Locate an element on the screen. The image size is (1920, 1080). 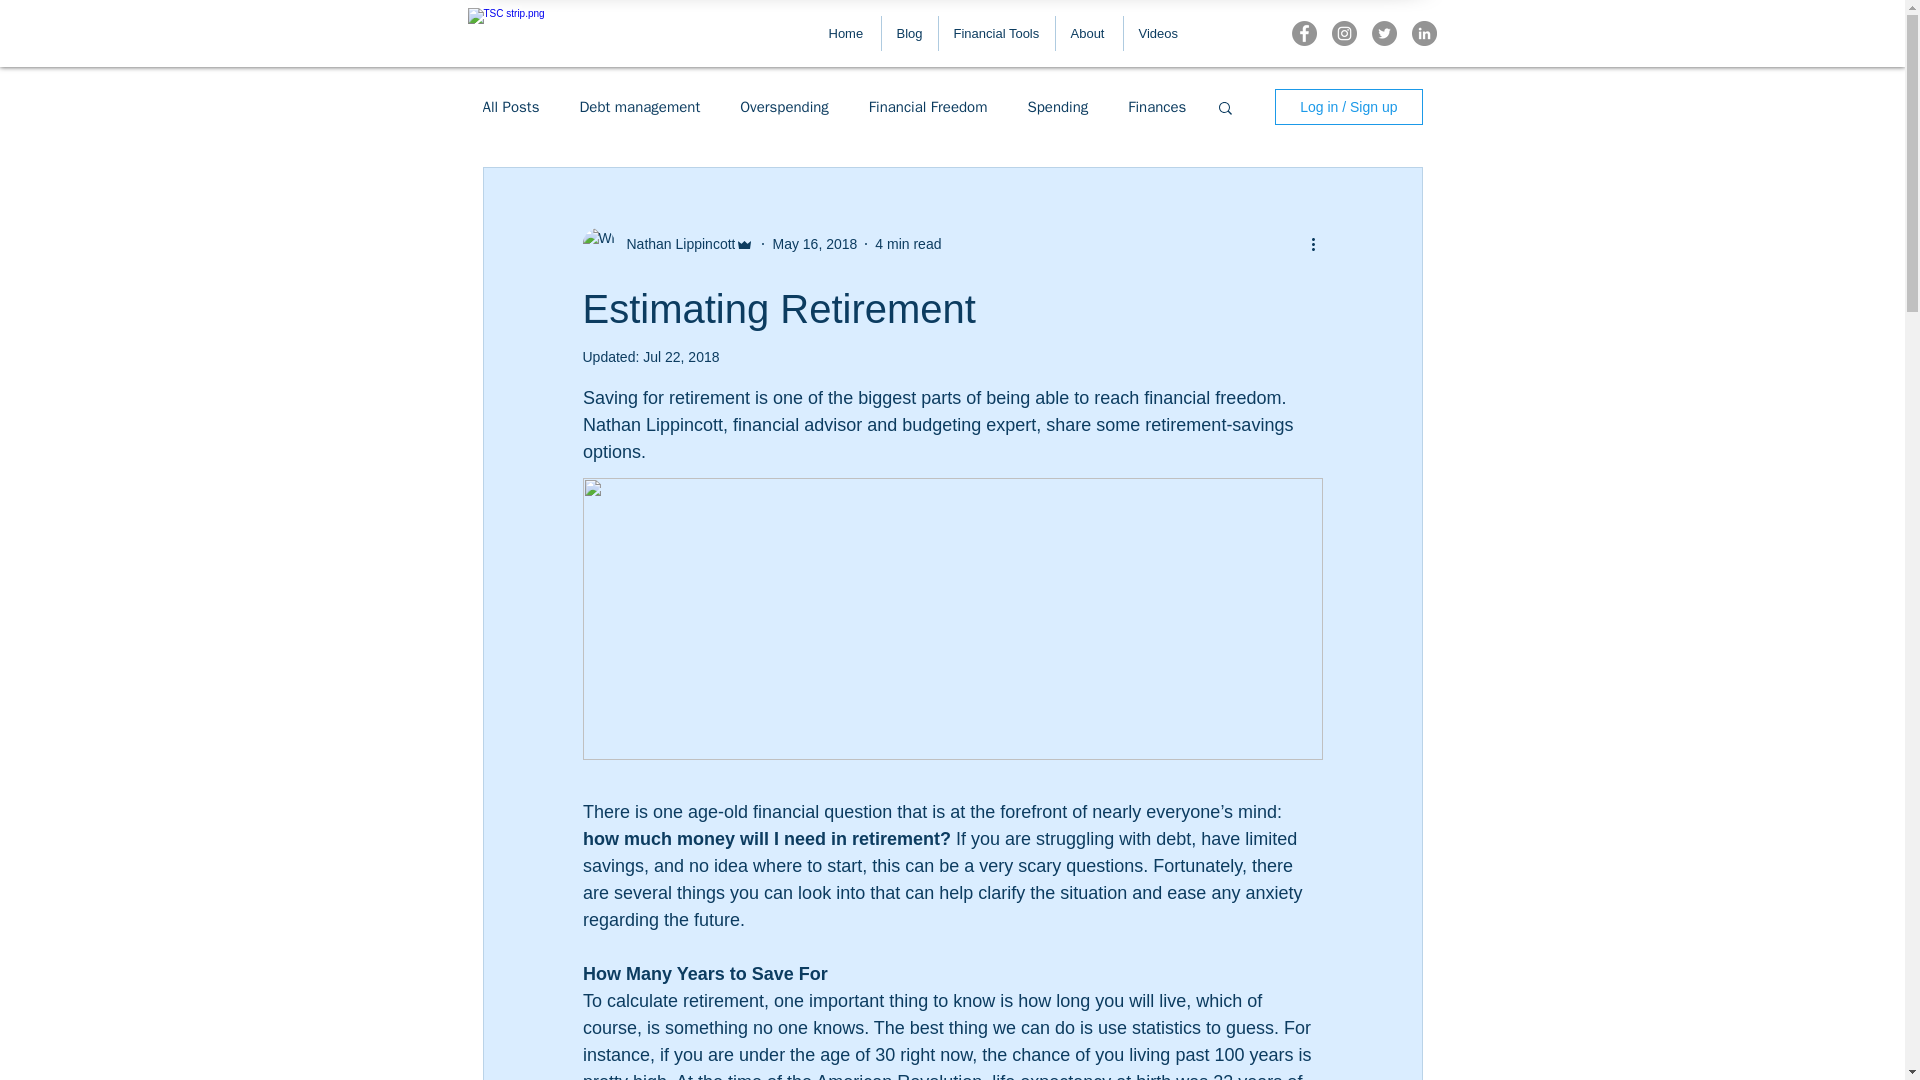
Financial Freedom is located at coordinates (928, 107).